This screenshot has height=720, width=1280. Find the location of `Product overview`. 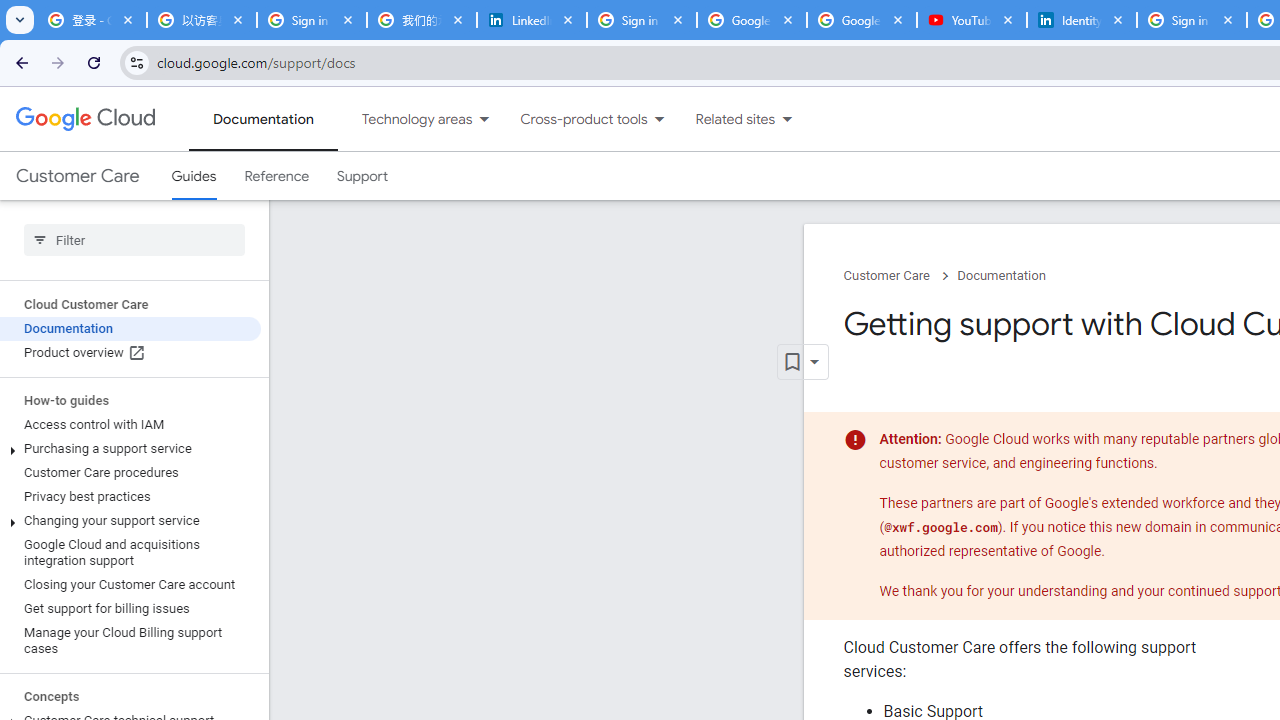

Product overview is located at coordinates (130, 353).